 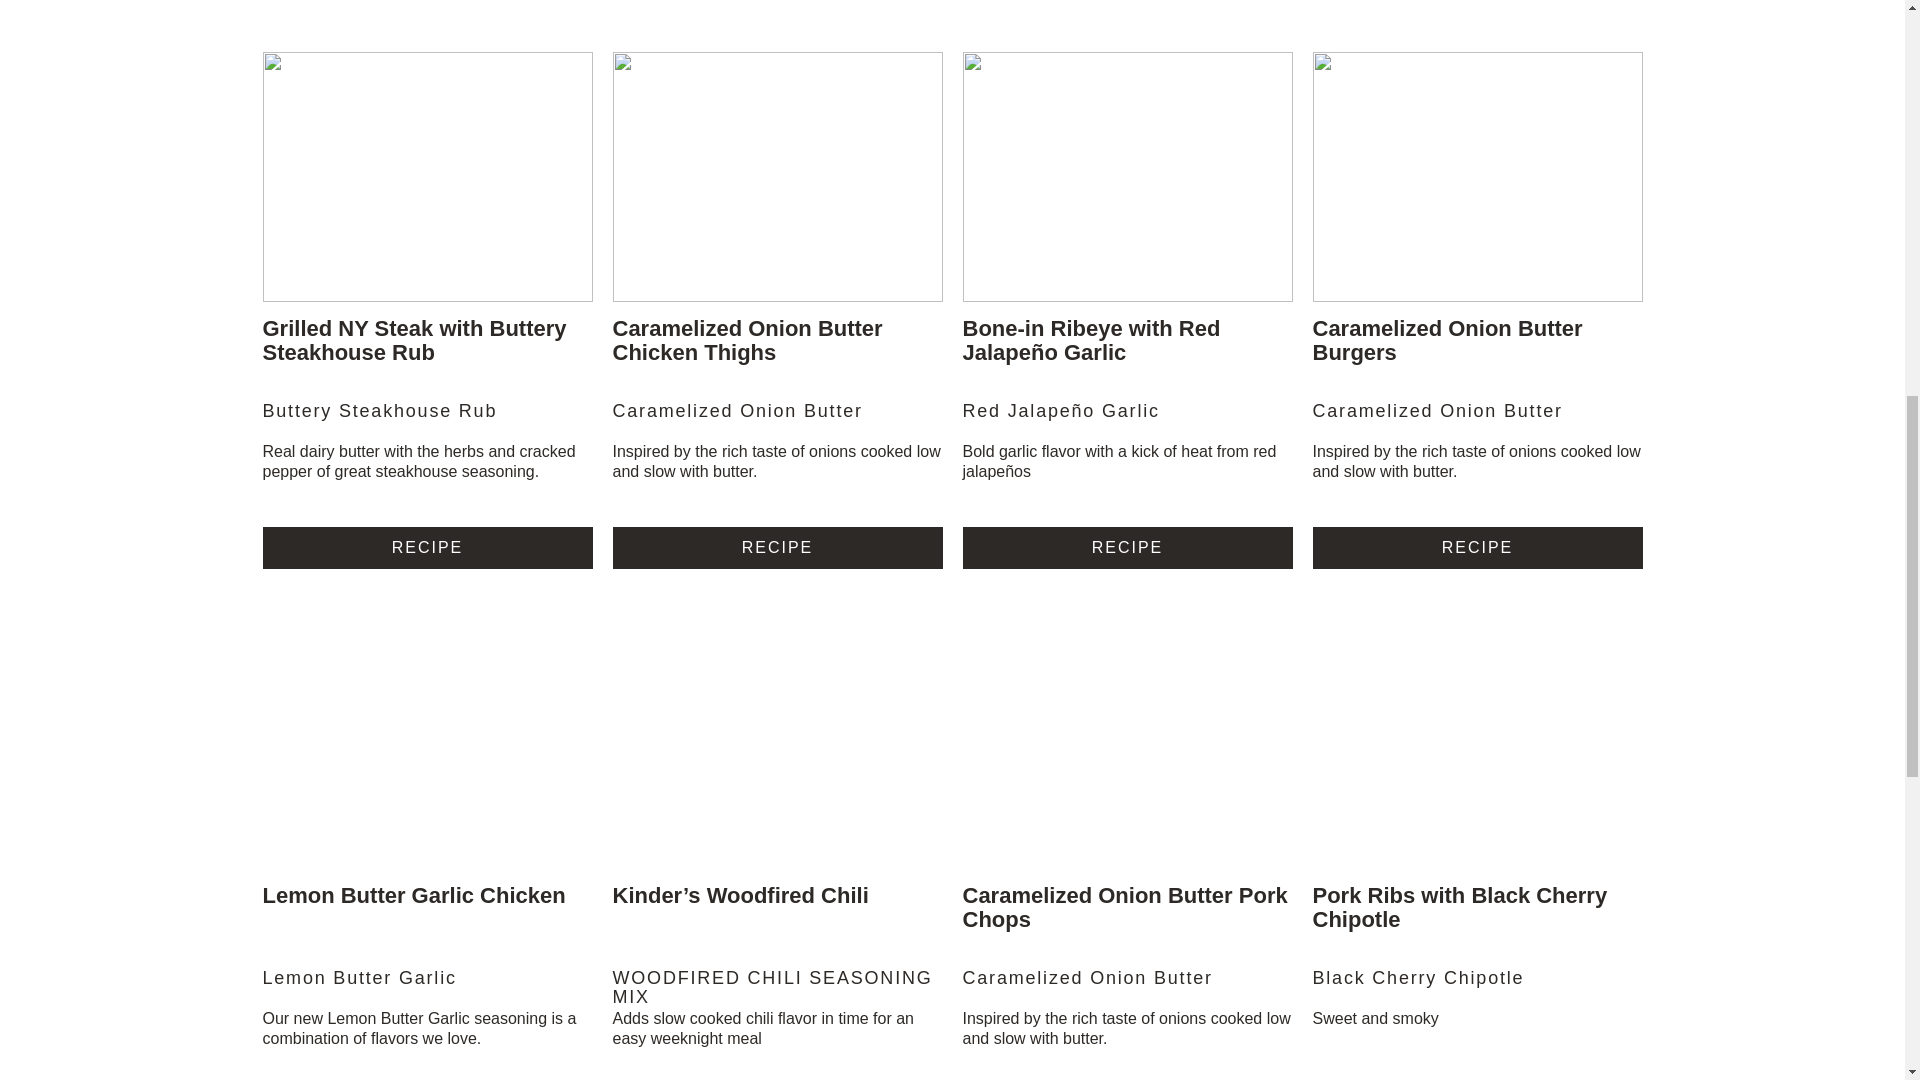 What do you see at coordinates (426, 546) in the screenshot?
I see `RECIPE` at bounding box center [426, 546].